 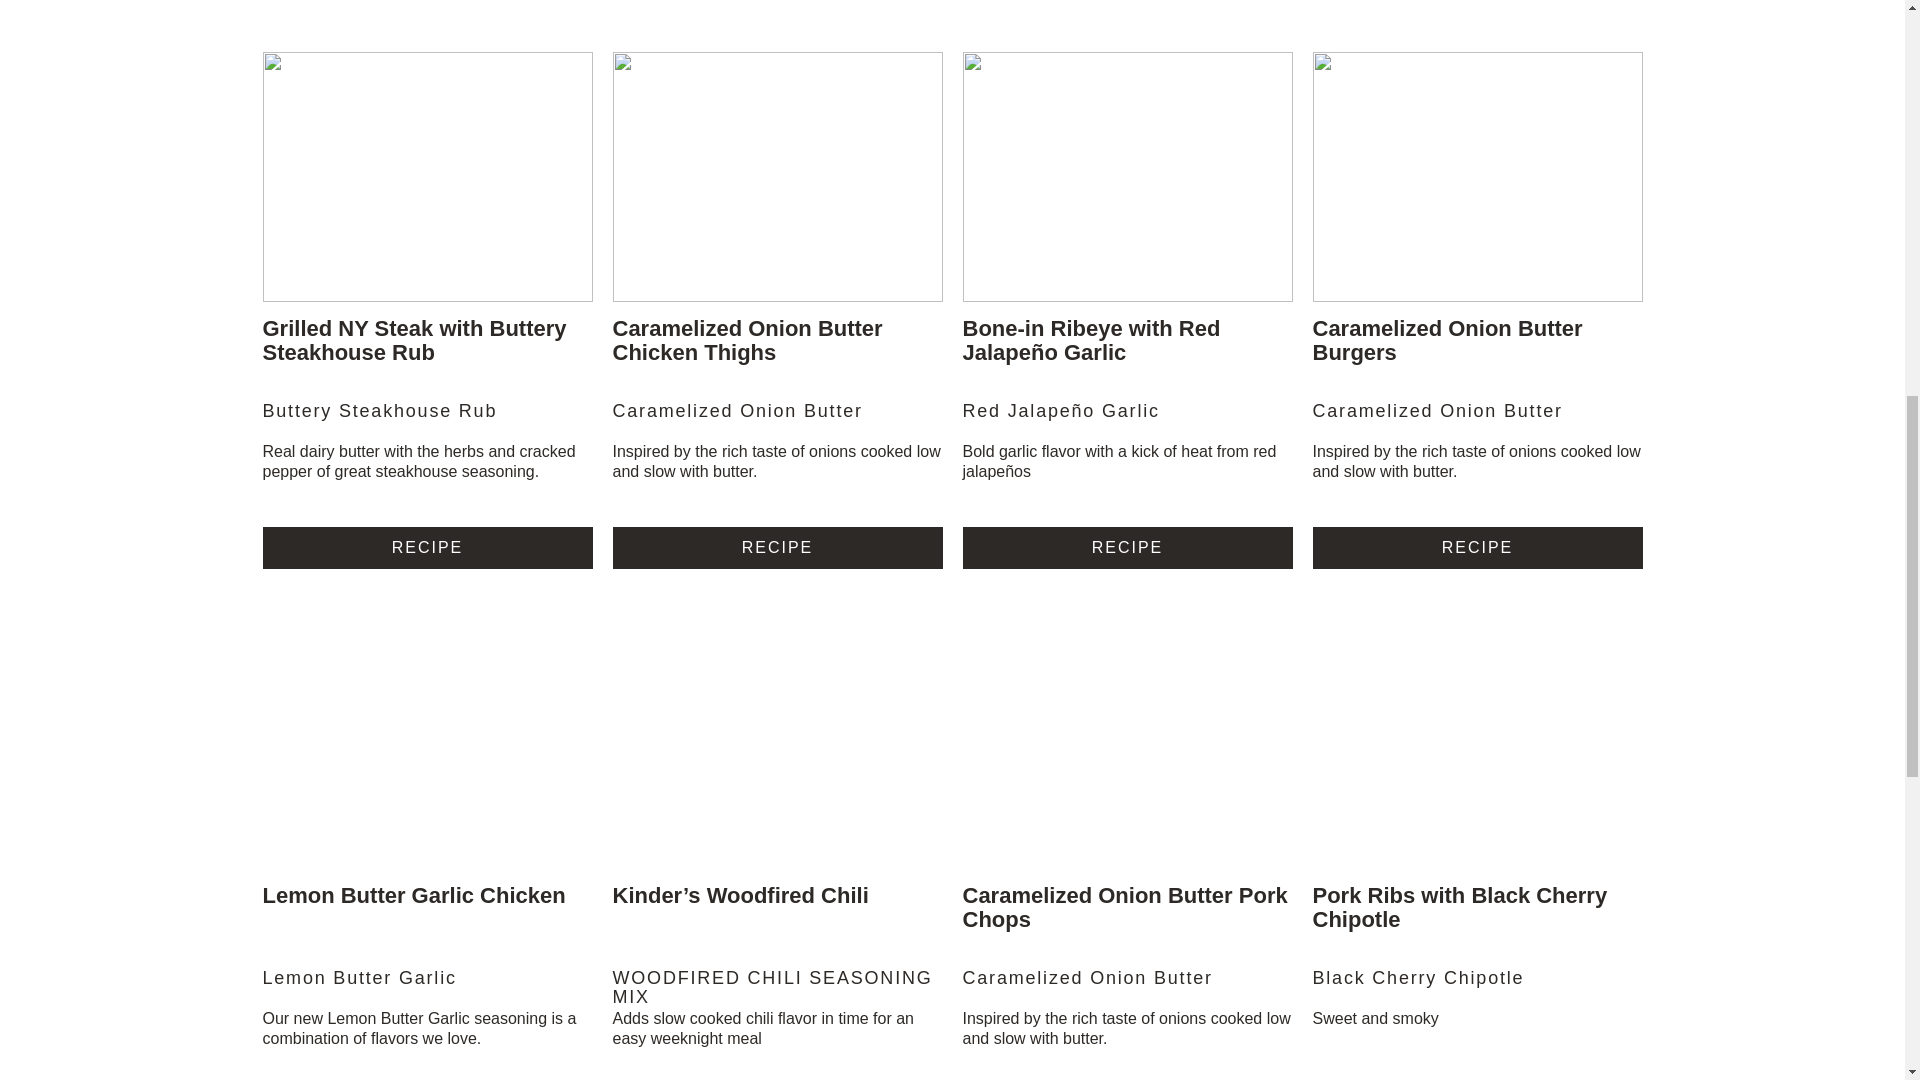 What do you see at coordinates (426, 546) in the screenshot?
I see `RECIPE` at bounding box center [426, 546].